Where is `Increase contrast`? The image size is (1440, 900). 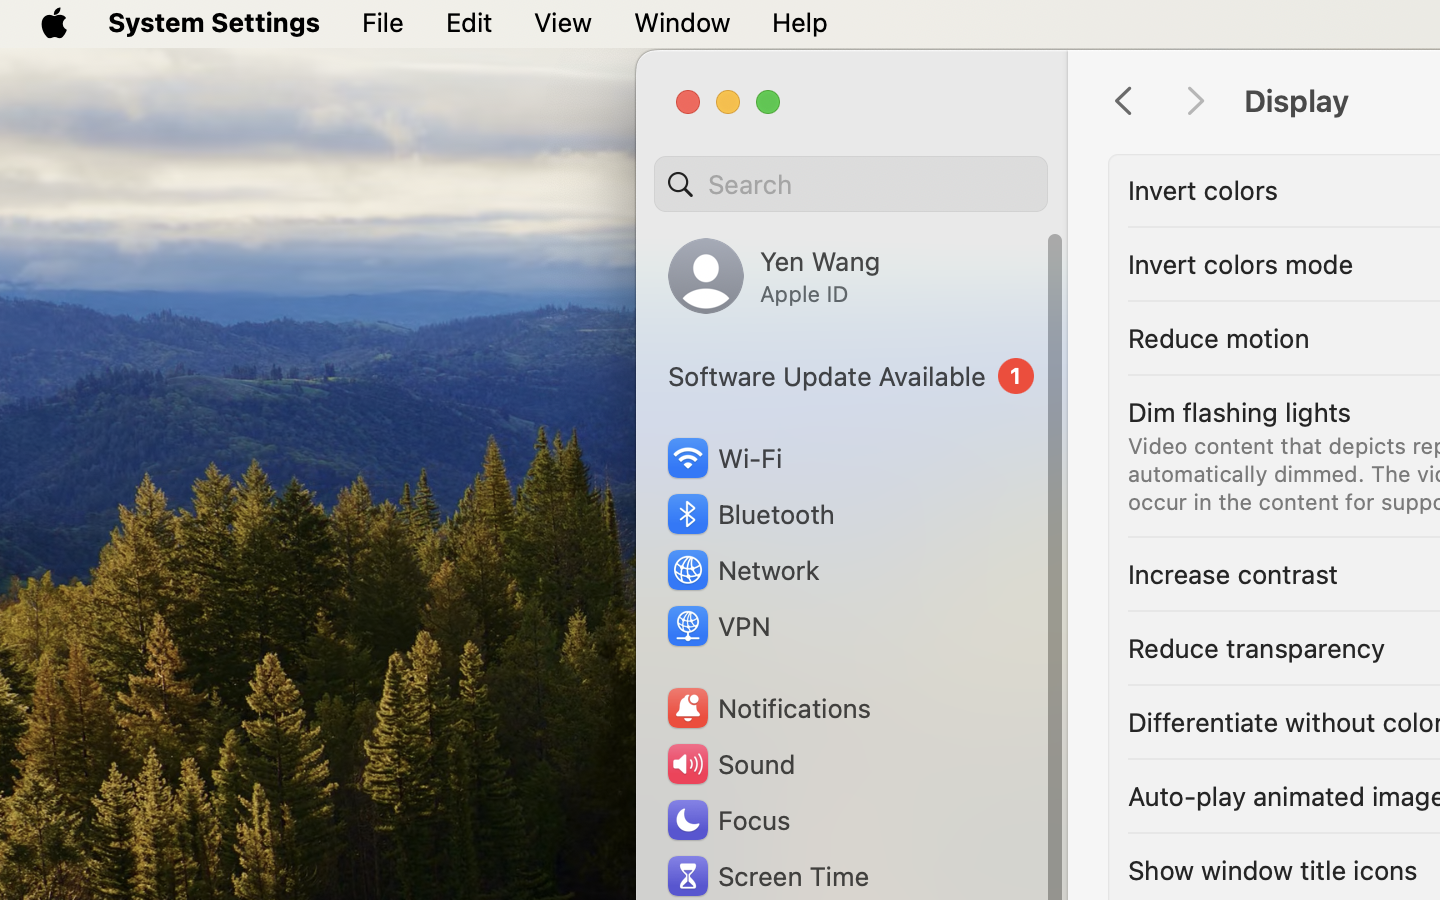
Increase contrast is located at coordinates (1233, 574).